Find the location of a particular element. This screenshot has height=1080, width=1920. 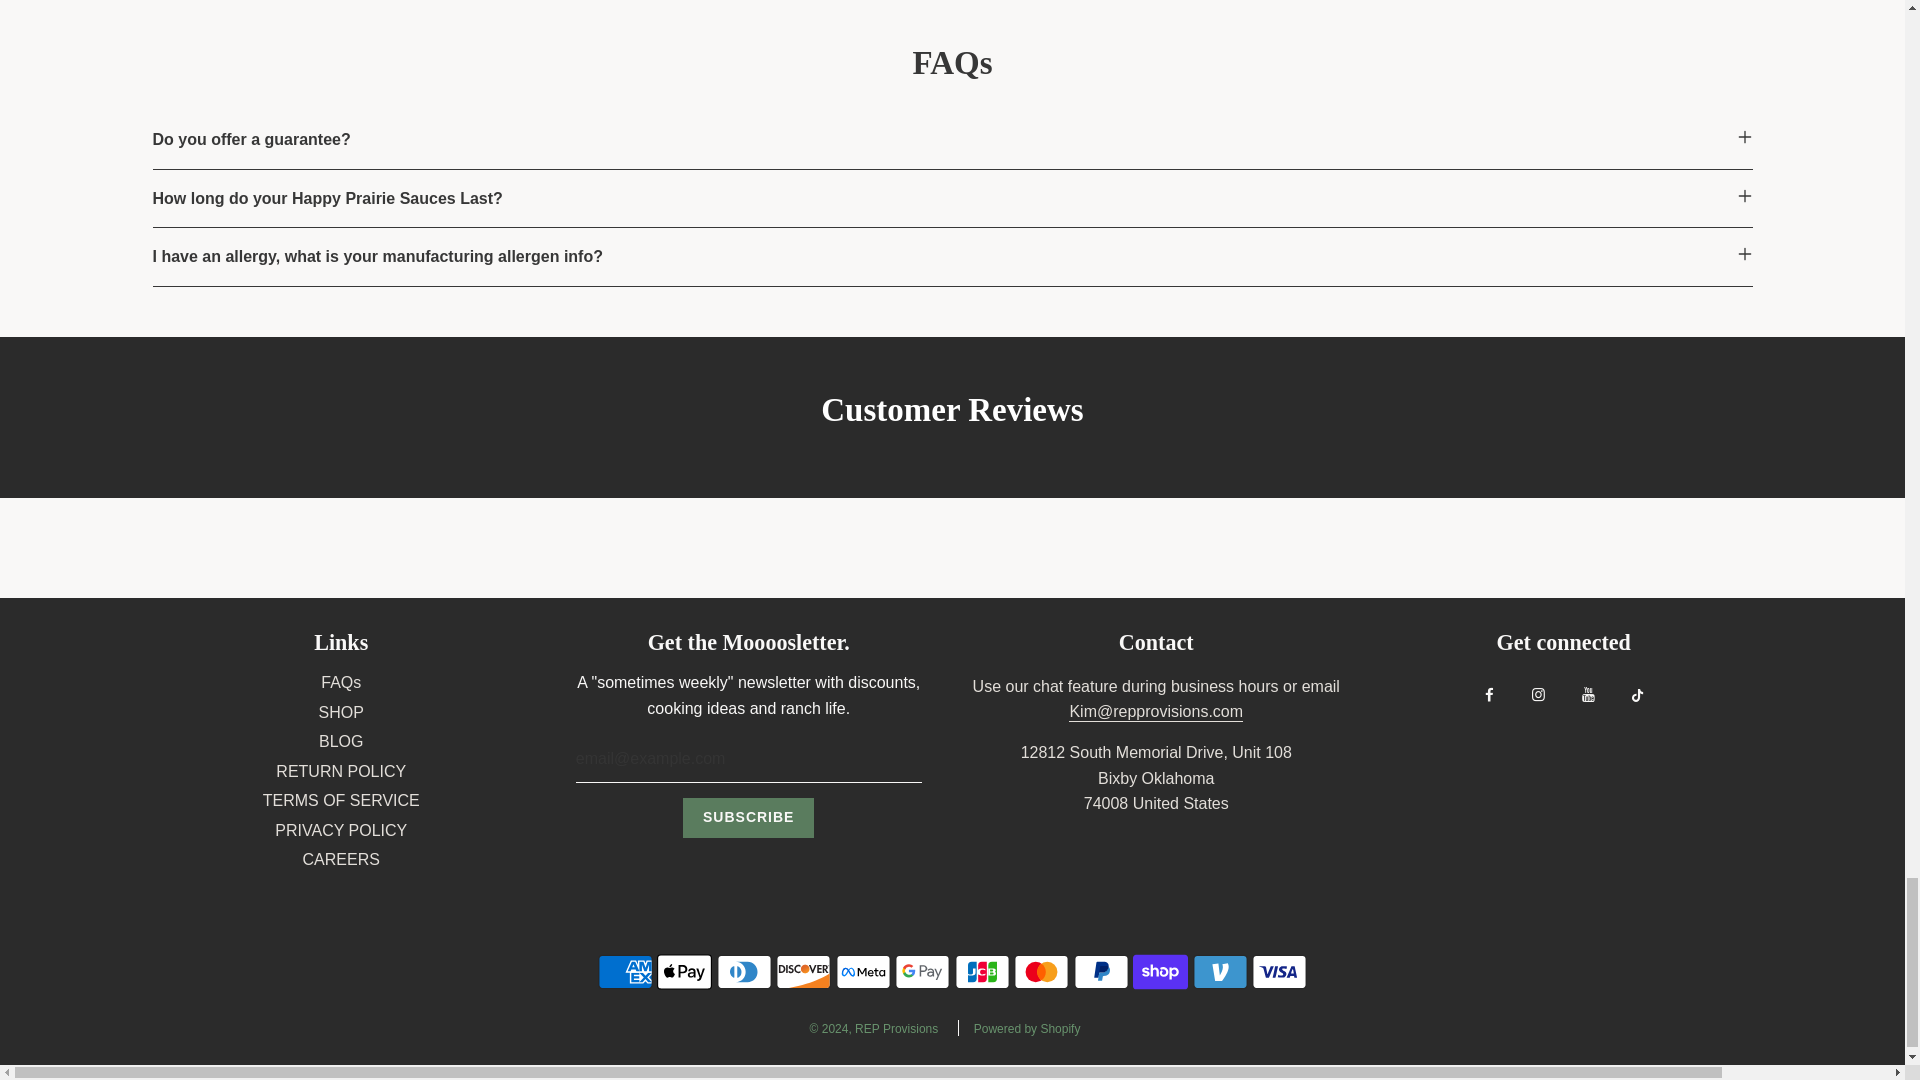

Subscribe is located at coordinates (748, 818).